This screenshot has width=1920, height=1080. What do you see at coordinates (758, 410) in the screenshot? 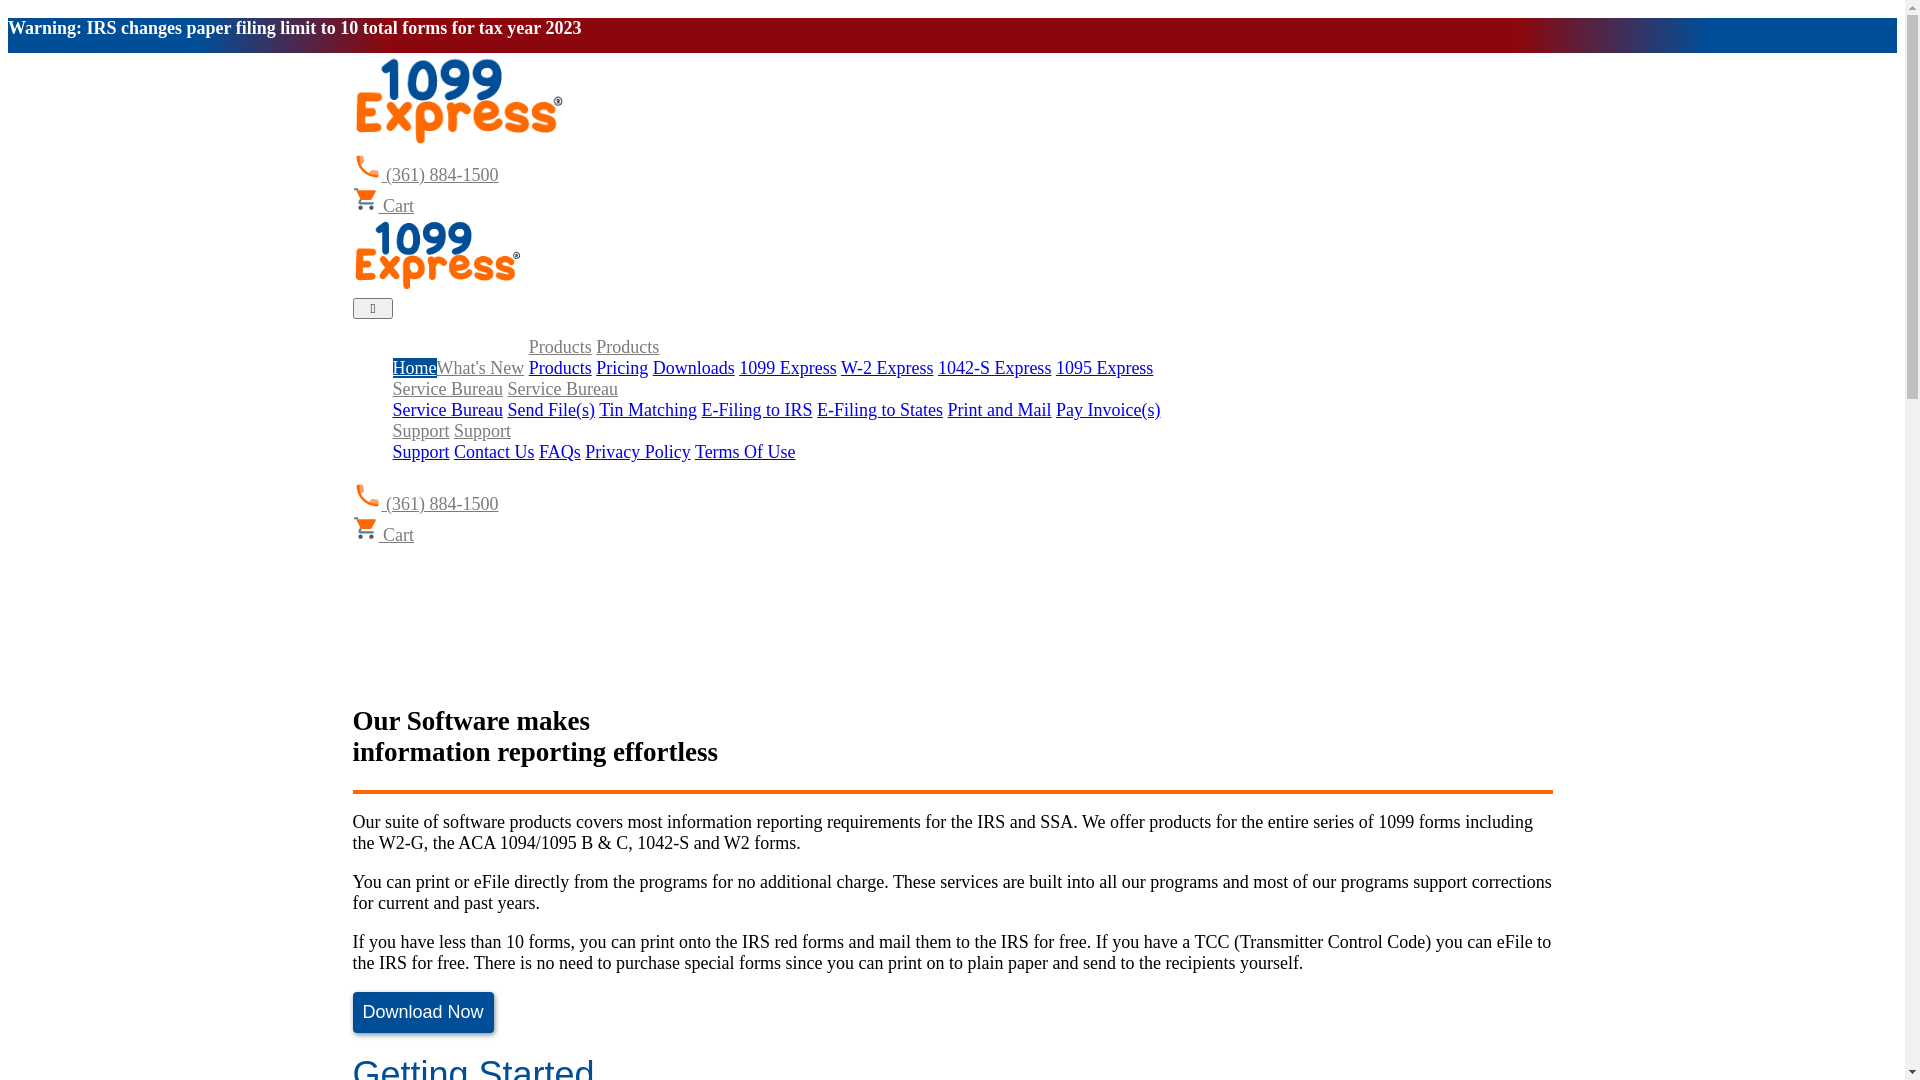
I see `E-Filing to IRS` at bounding box center [758, 410].